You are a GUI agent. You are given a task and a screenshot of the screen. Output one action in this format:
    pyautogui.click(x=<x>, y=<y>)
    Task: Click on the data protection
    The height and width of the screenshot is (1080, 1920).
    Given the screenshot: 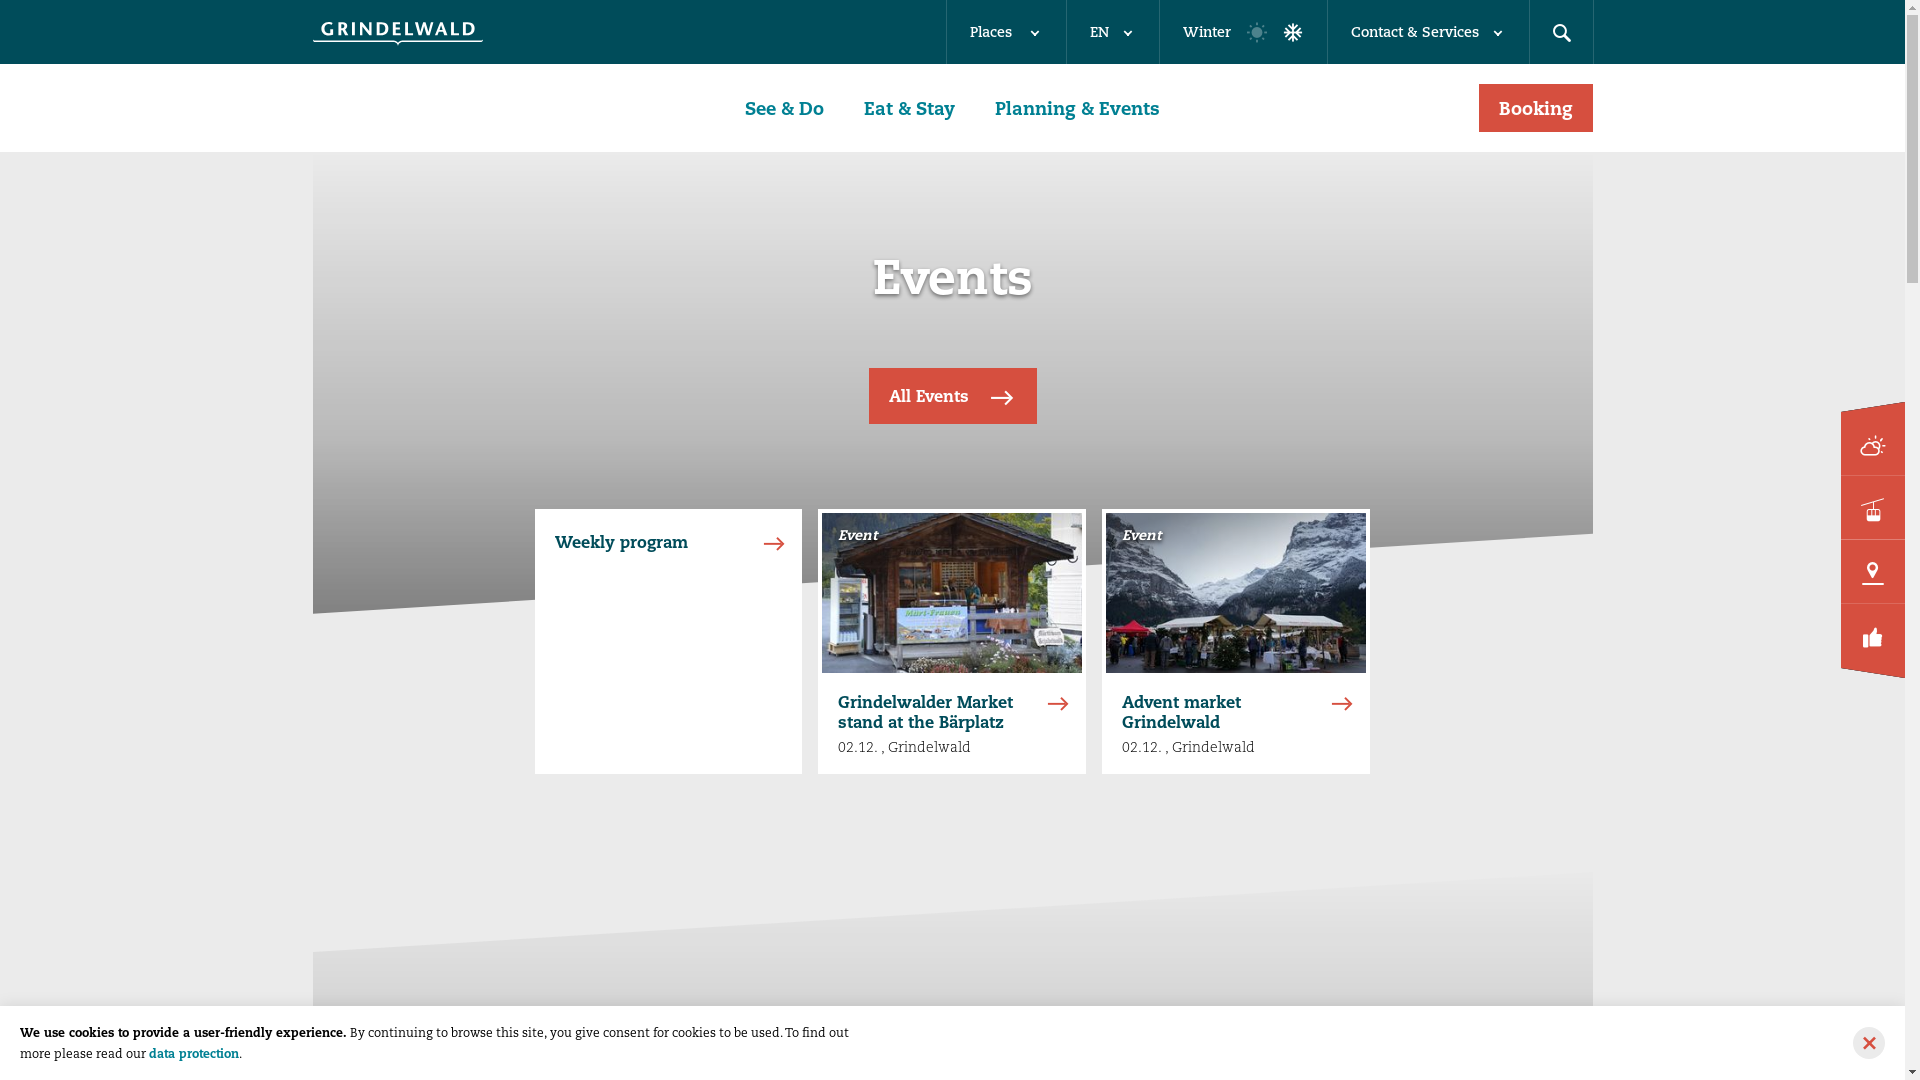 What is the action you would take?
    pyautogui.click(x=194, y=1053)
    